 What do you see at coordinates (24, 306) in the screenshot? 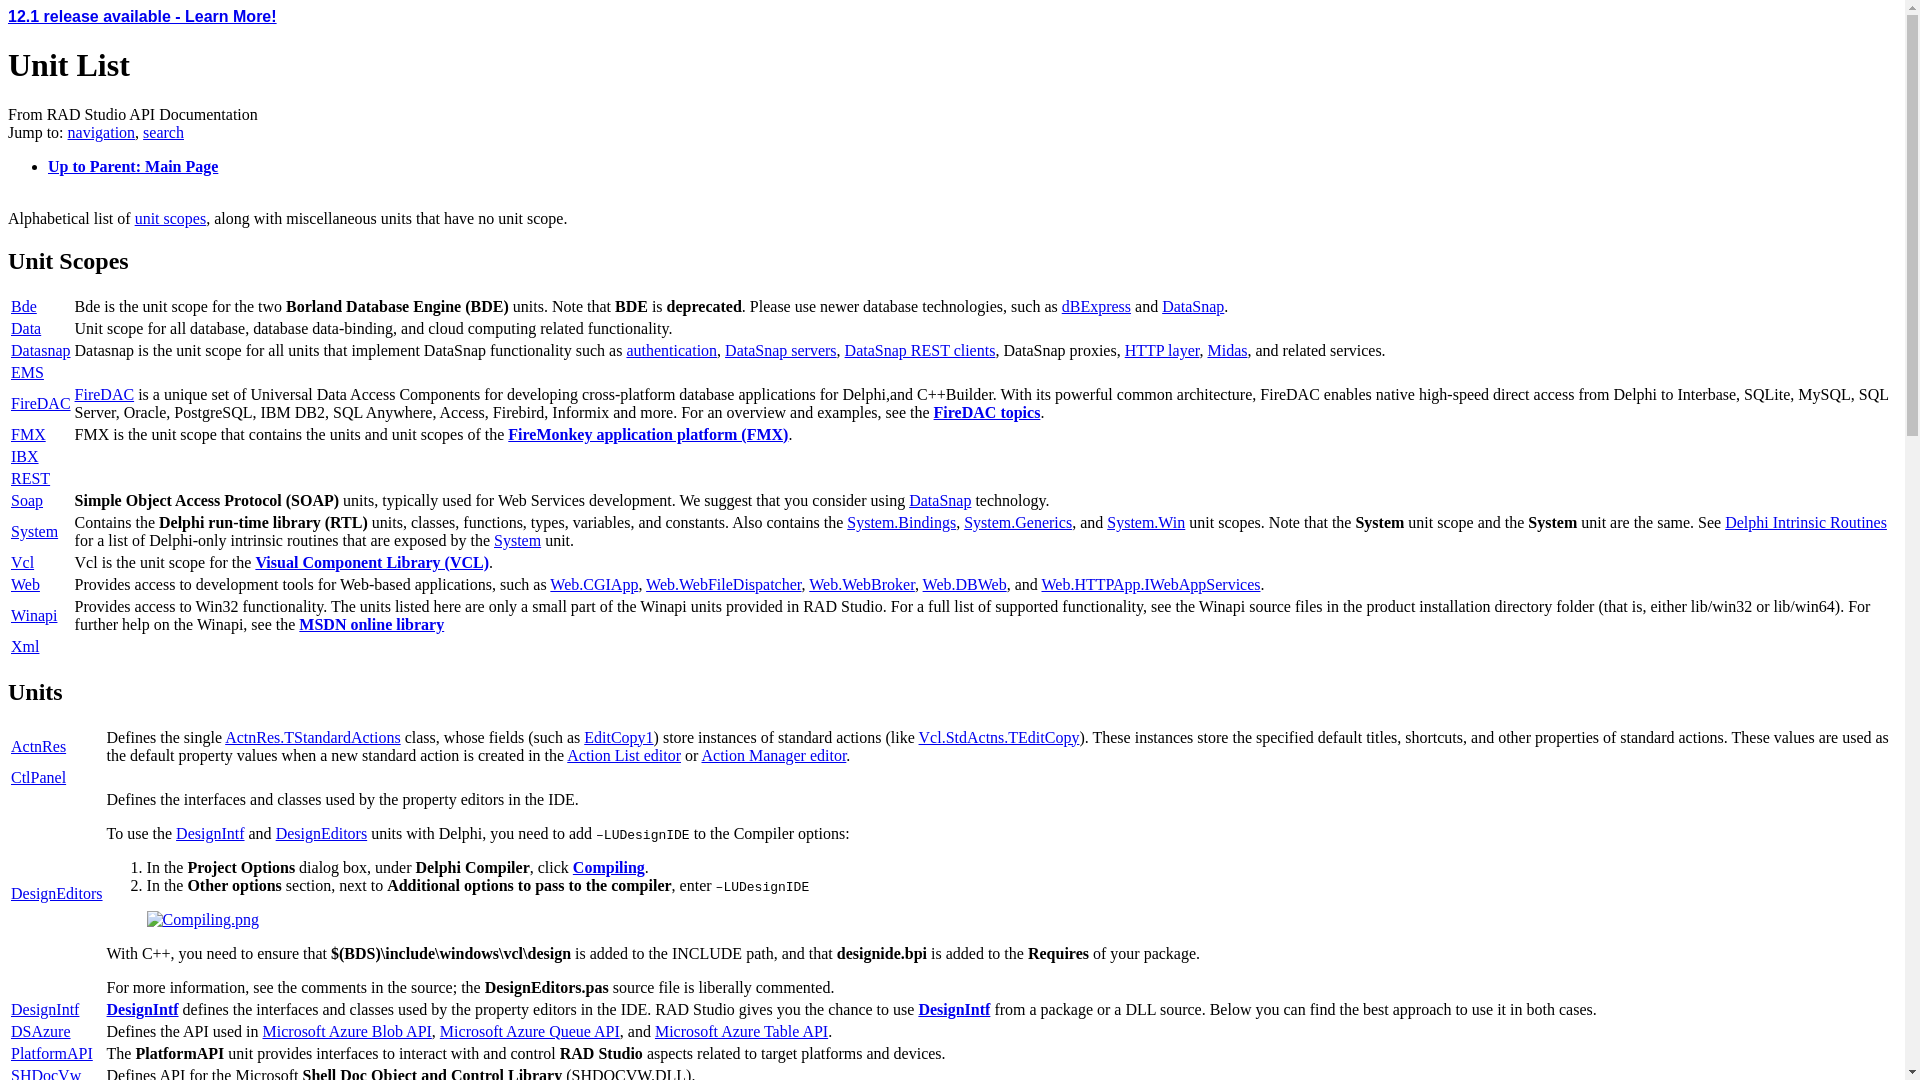
I see `Bde` at bounding box center [24, 306].